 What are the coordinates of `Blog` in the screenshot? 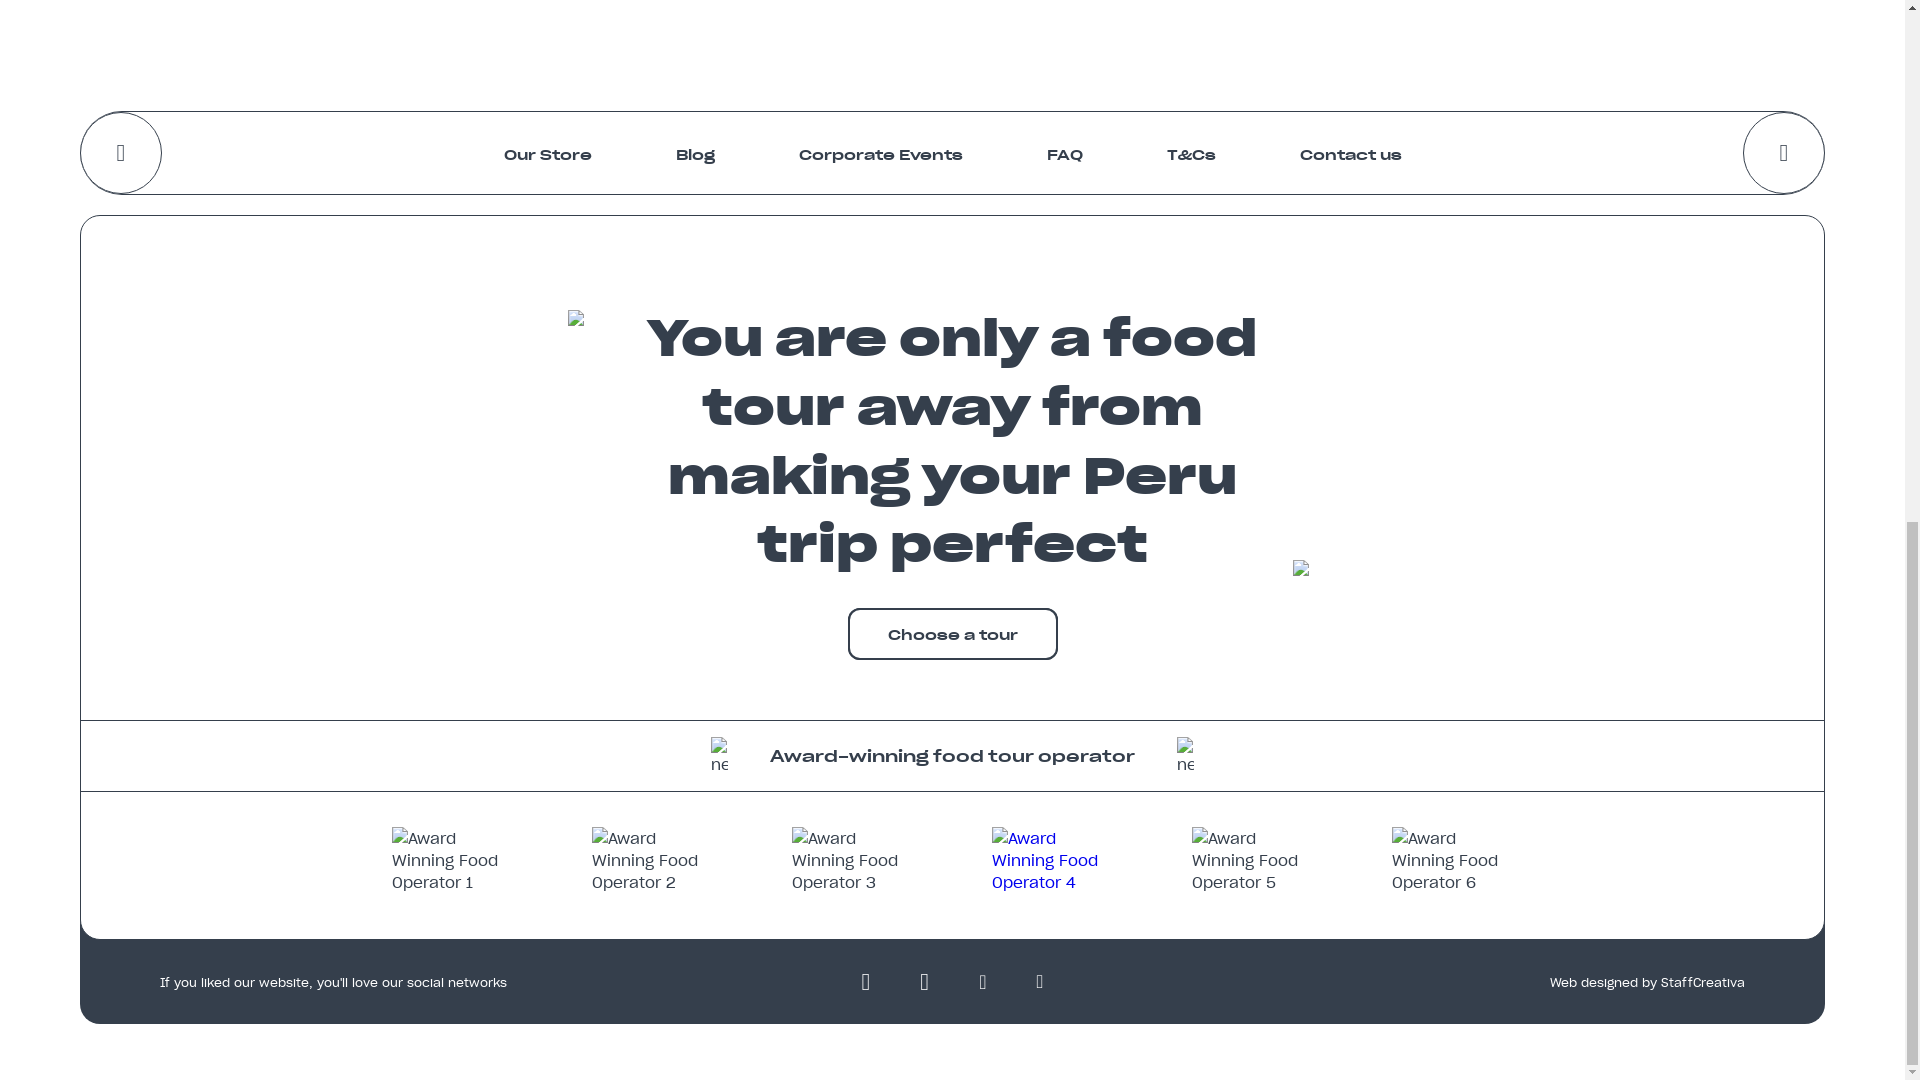 It's located at (694, 153).